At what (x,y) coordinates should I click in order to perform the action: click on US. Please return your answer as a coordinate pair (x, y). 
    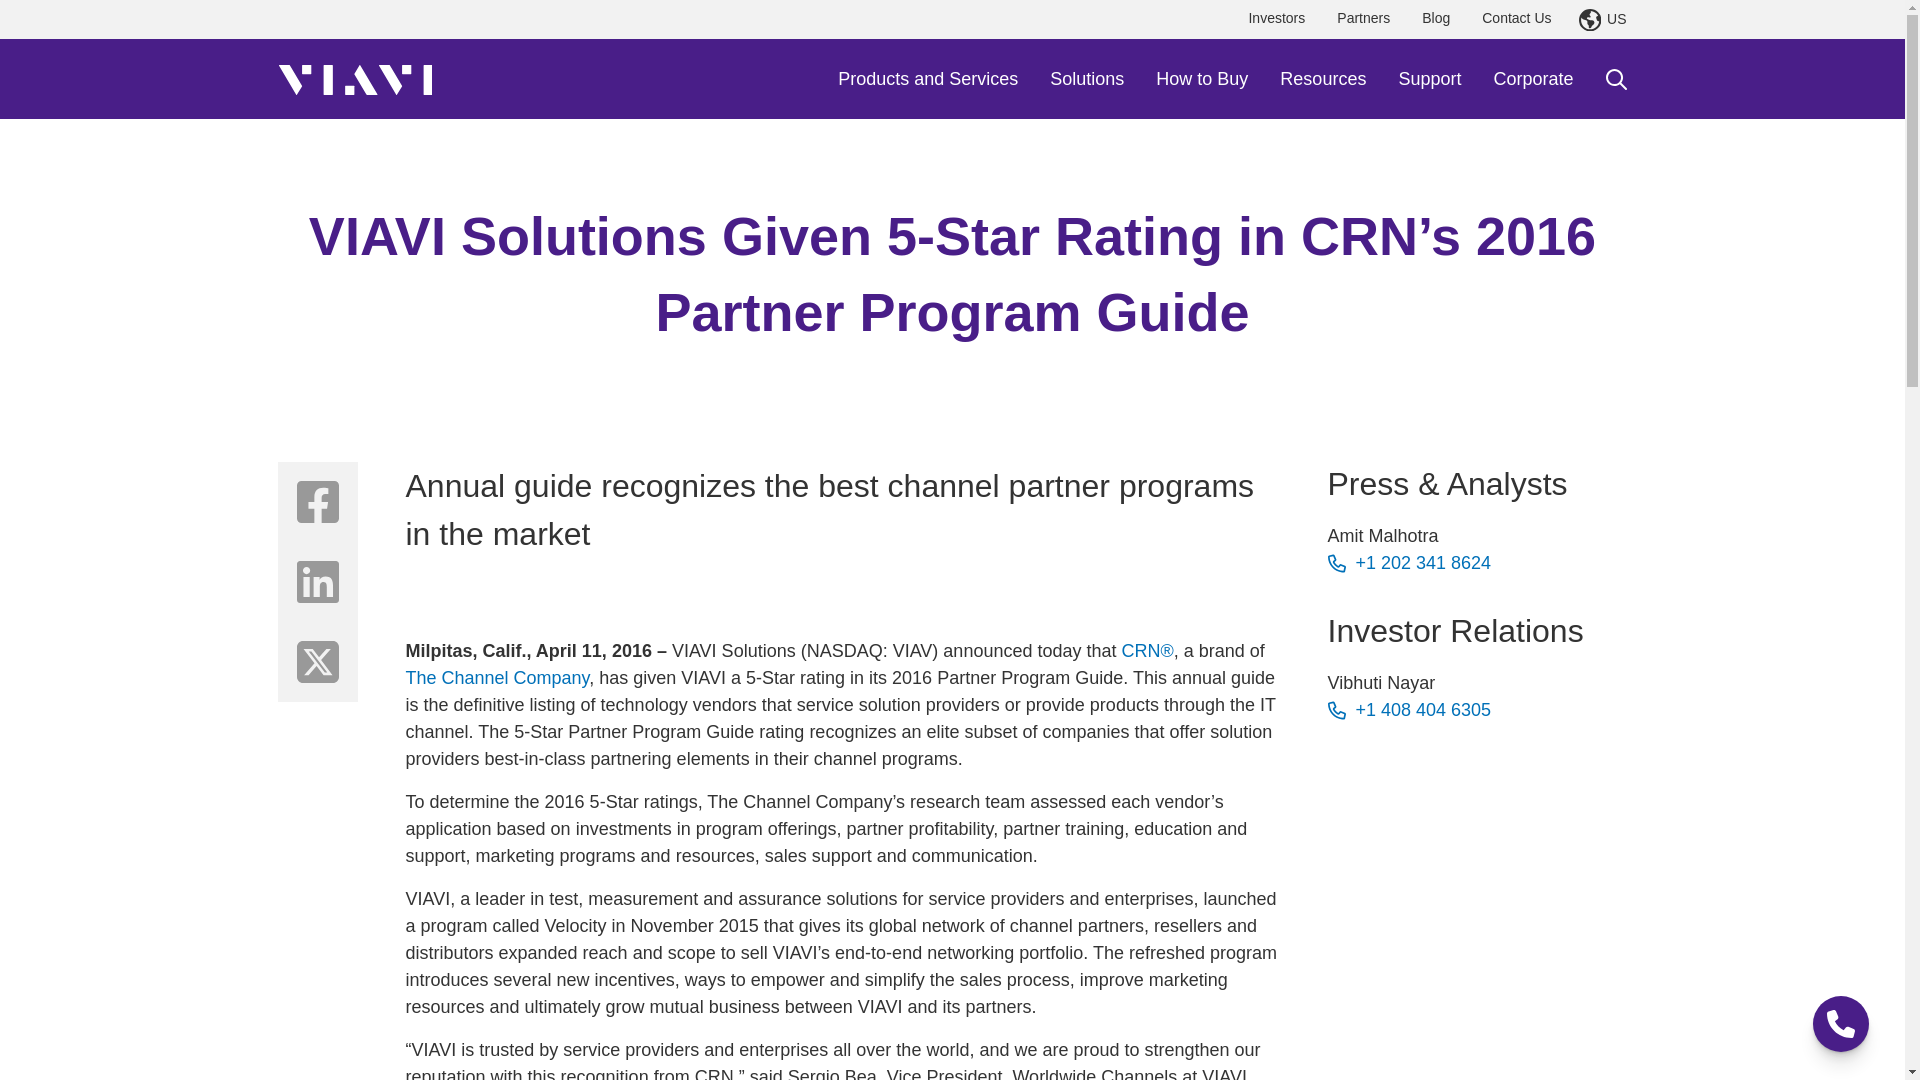
    Looking at the image, I should click on (1602, 20).